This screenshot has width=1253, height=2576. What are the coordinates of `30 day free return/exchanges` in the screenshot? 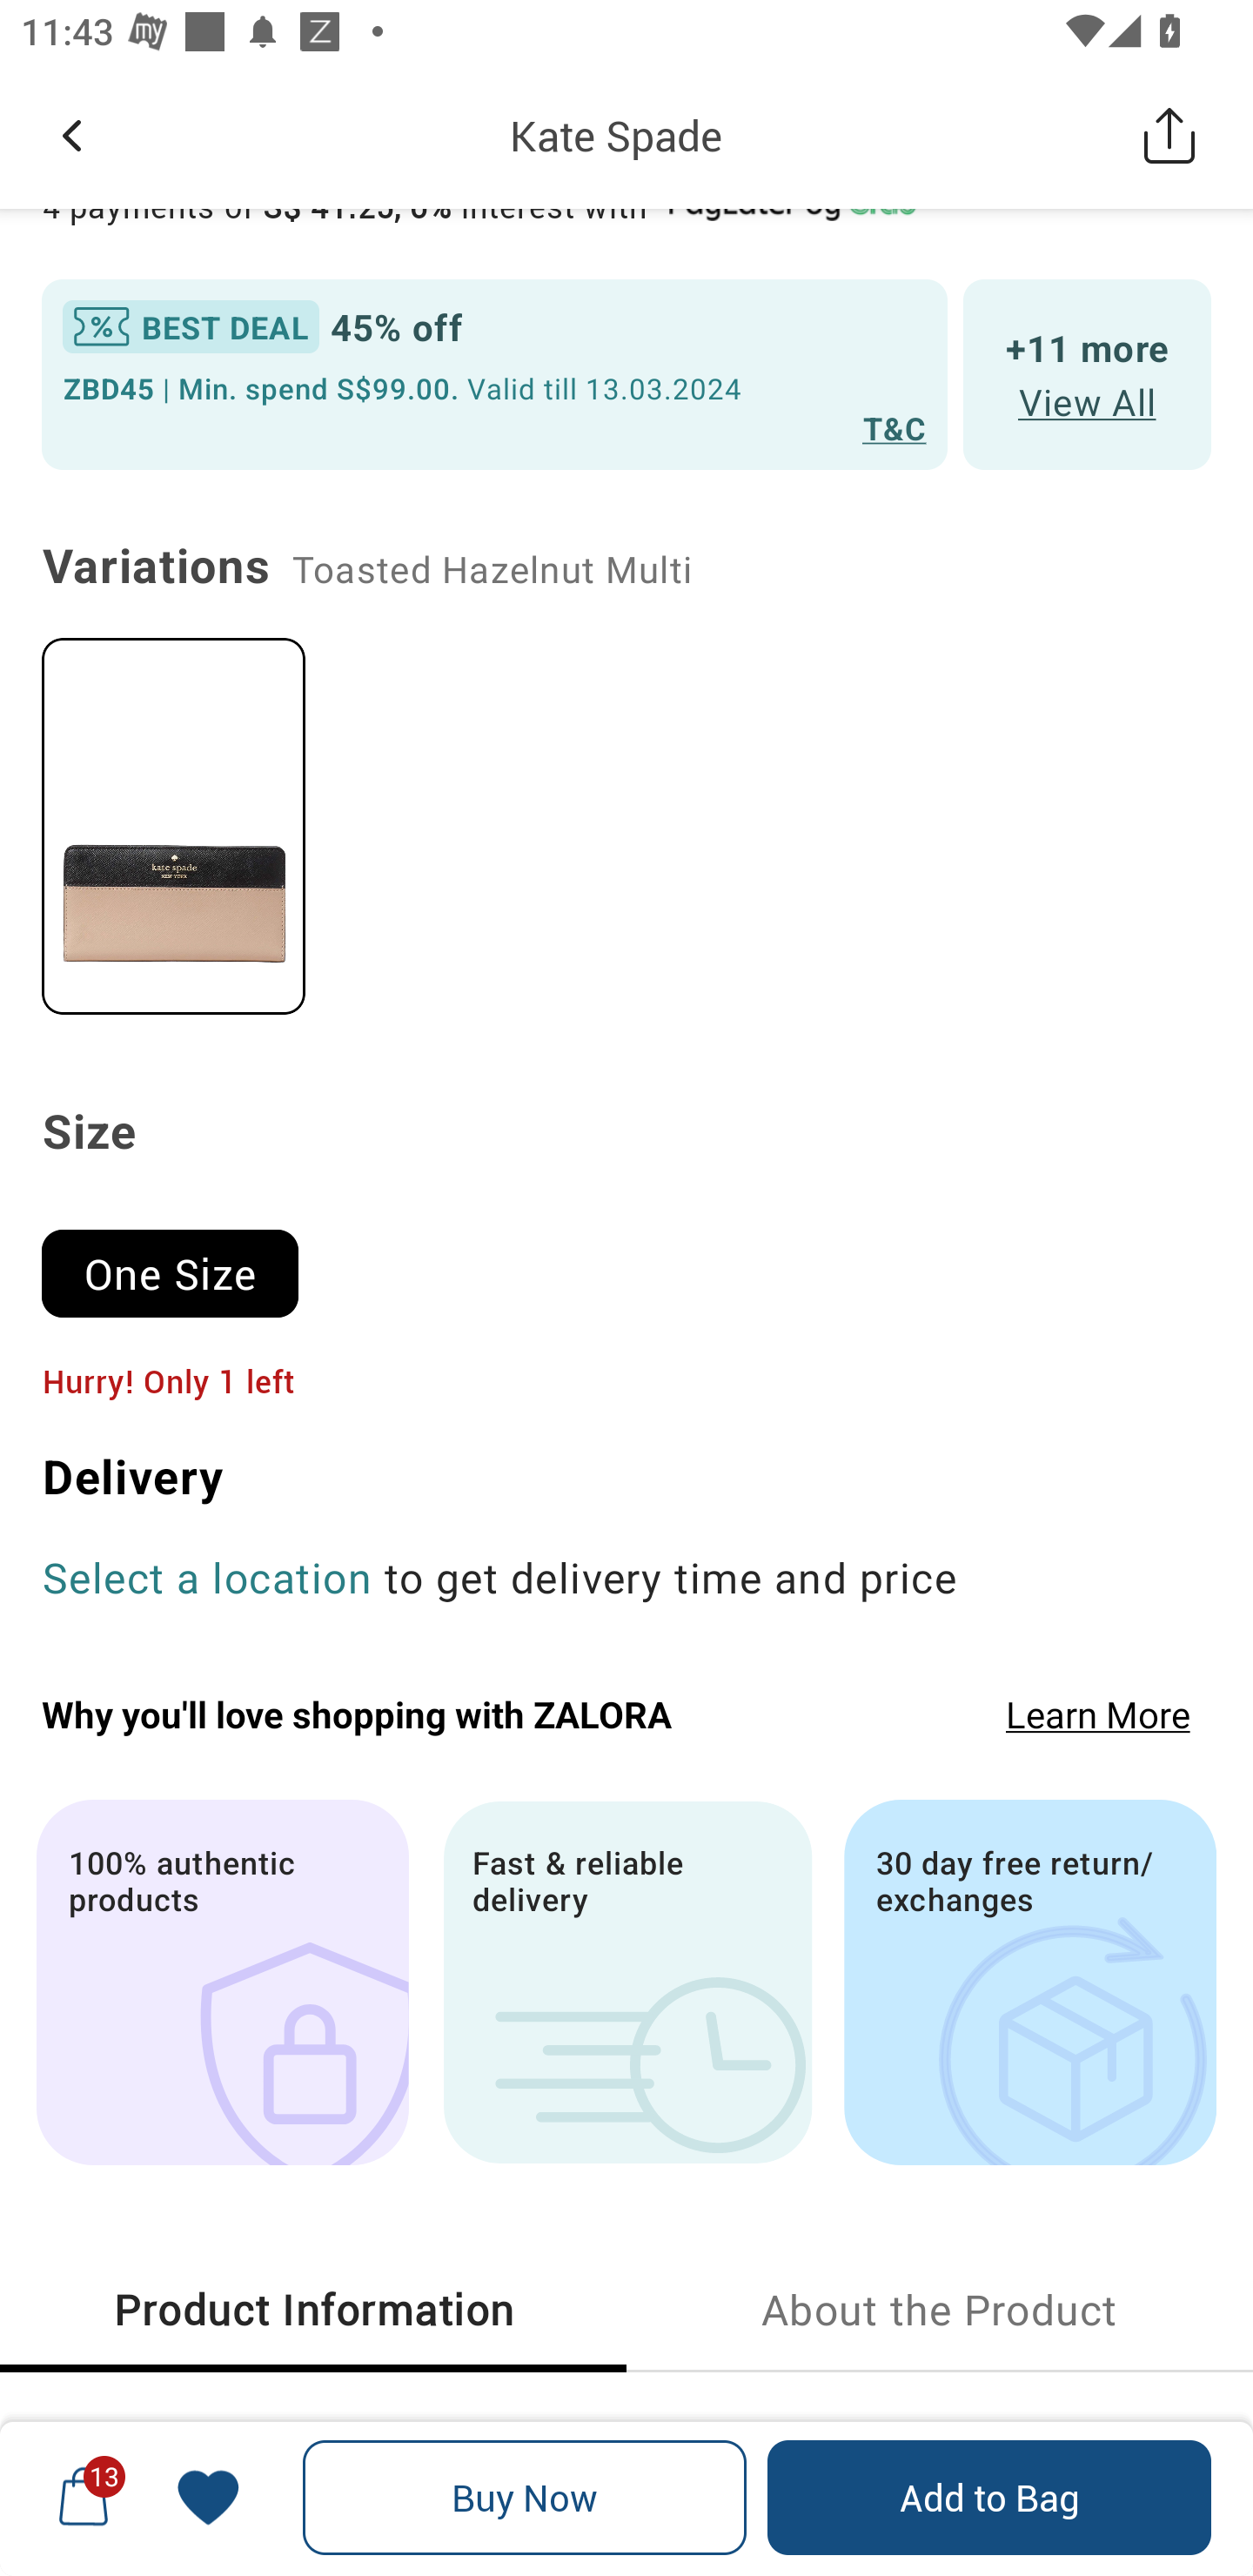 It's located at (1030, 1982).